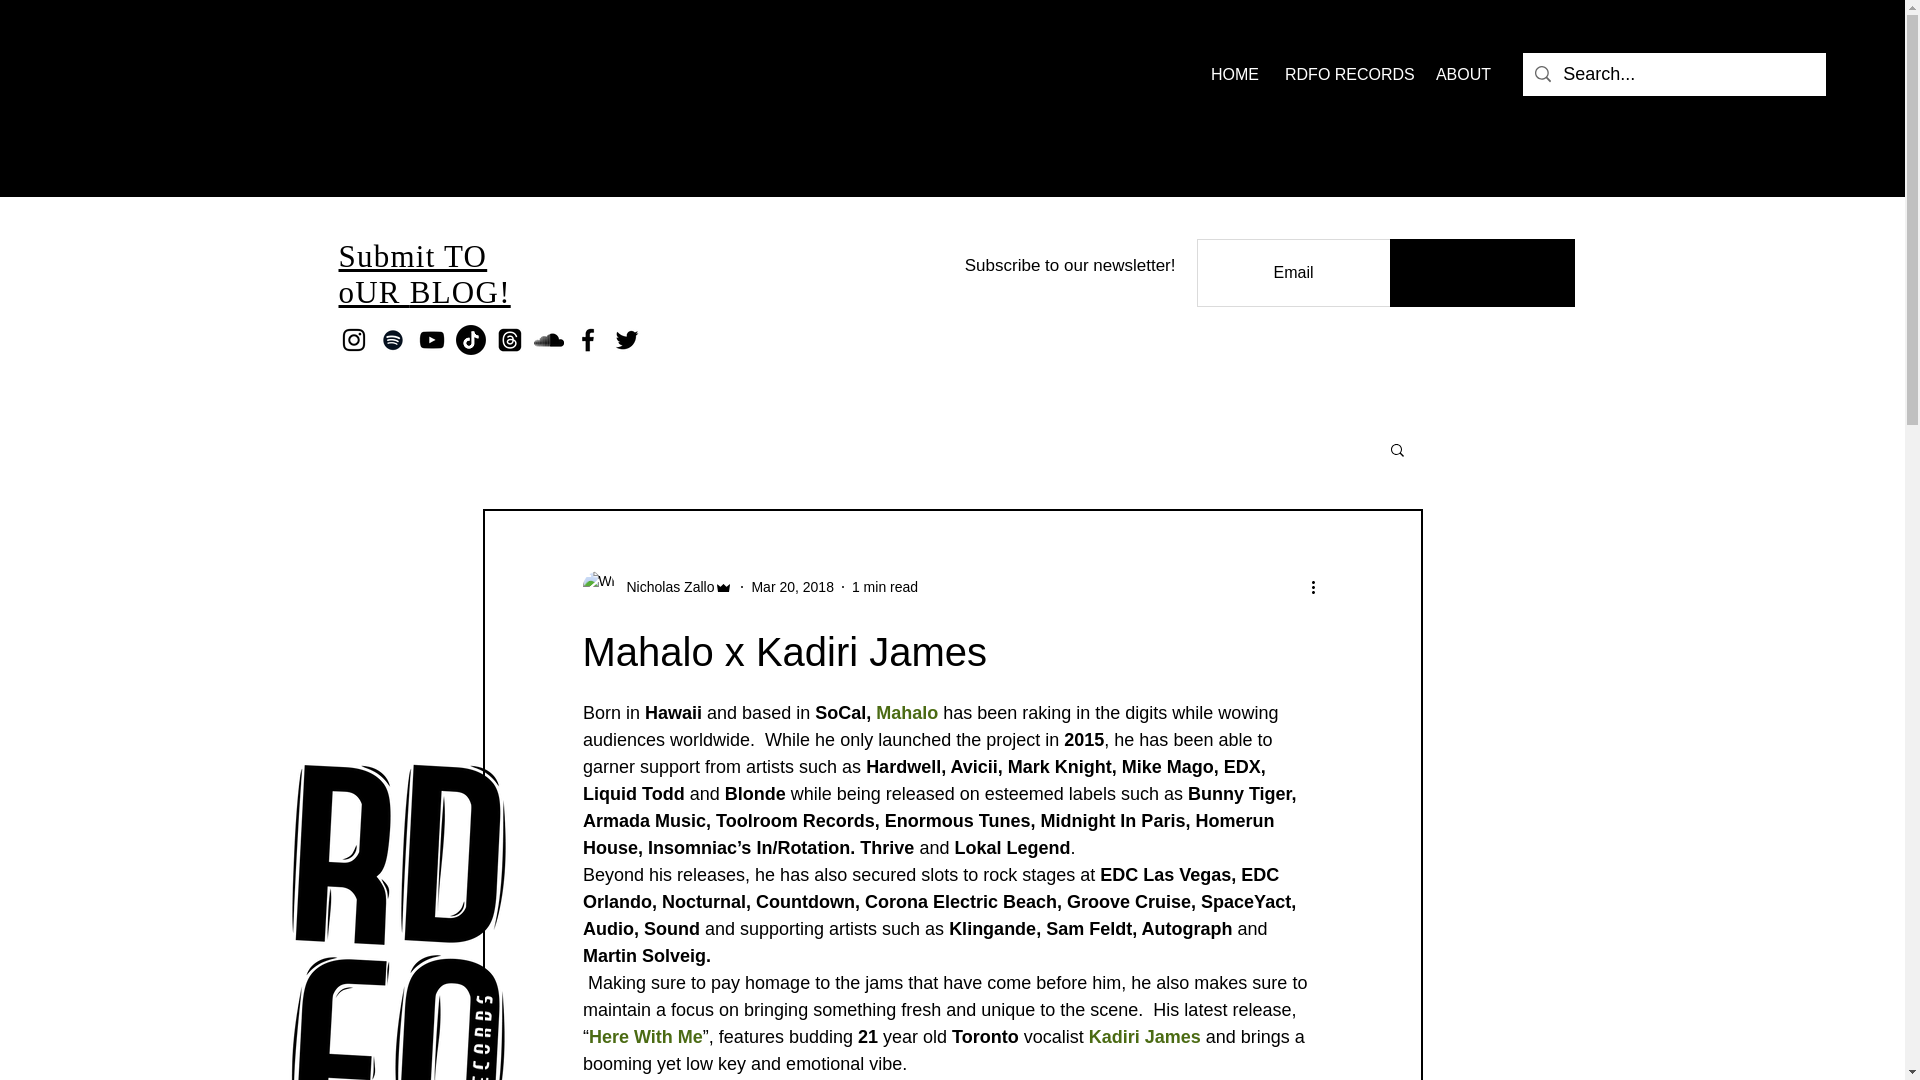 This screenshot has height=1080, width=1920. What do you see at coordinates (664, 586) in the screenshot?
I see `Nicholas  Zallo` at bounding box center [664, 586].